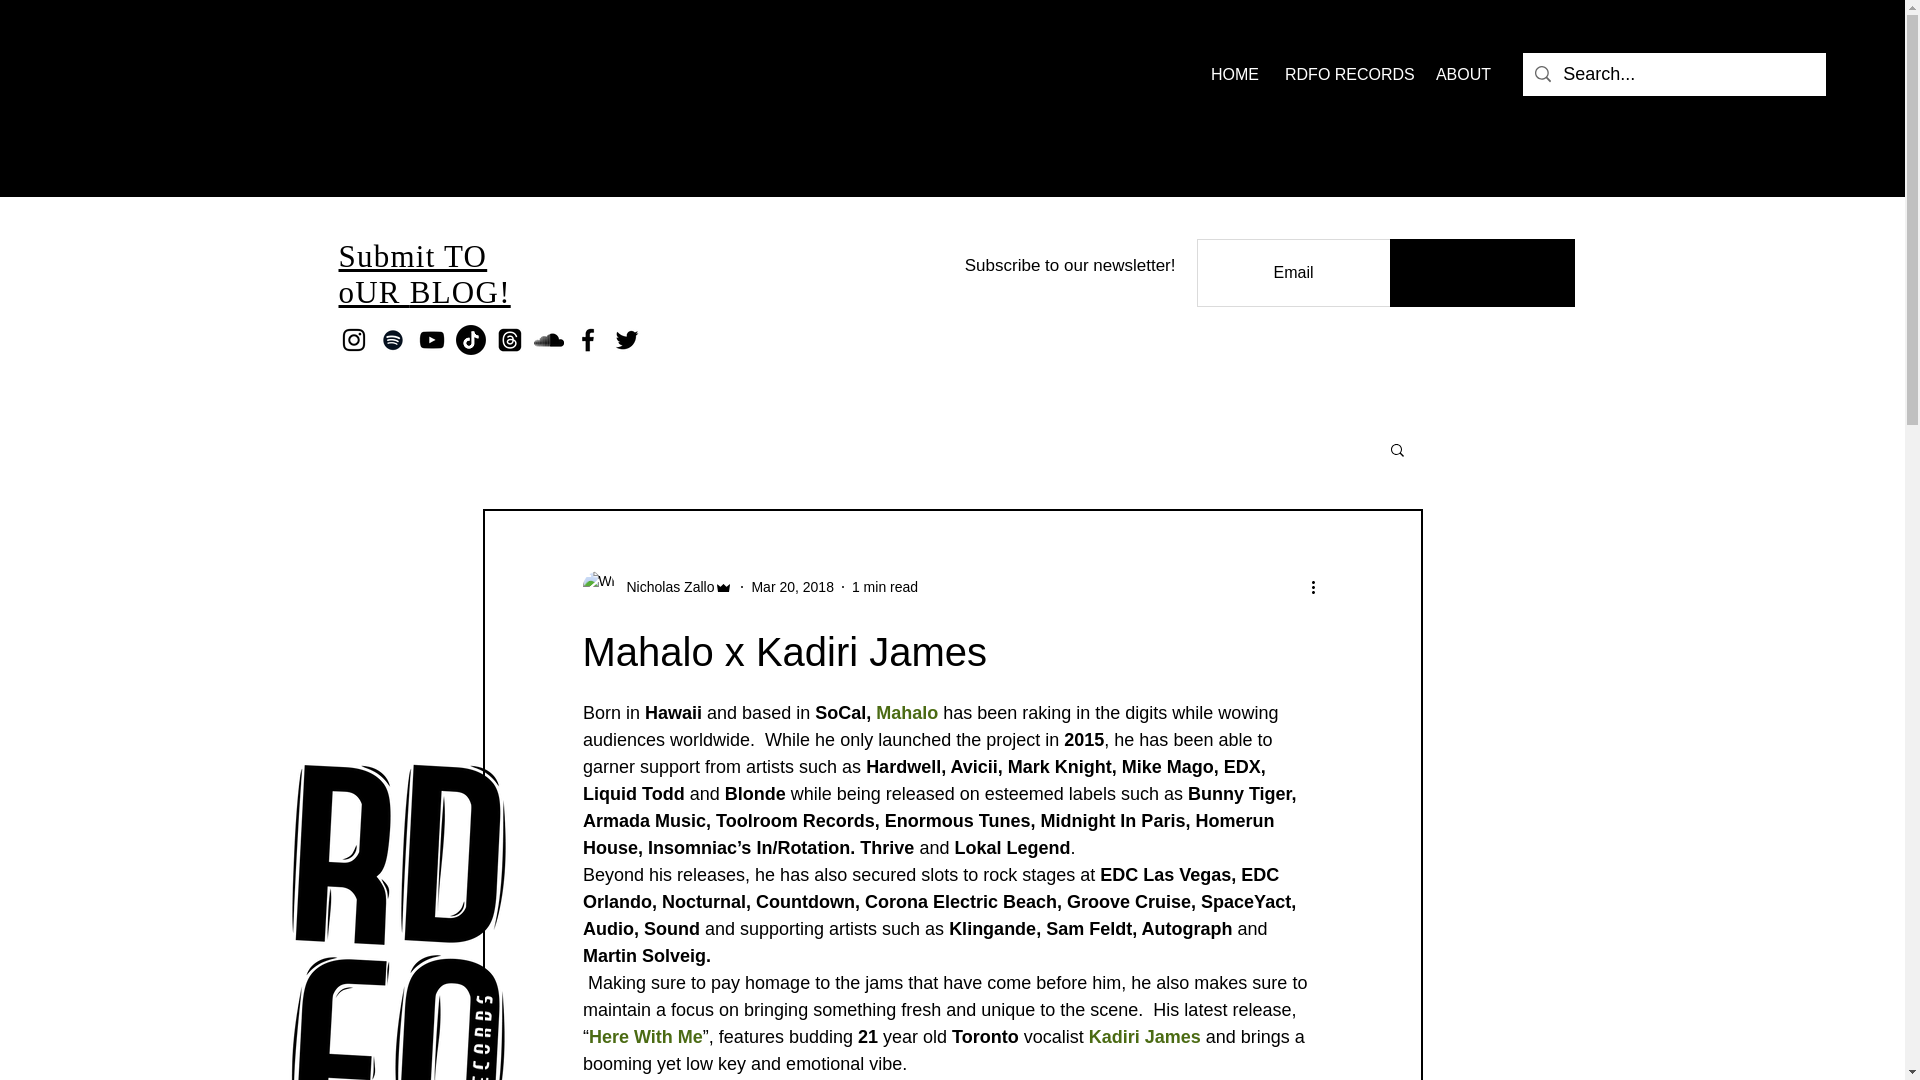 This screenshot has height=1080, width=1920. What do you see at coordinates (664, 586) in the screenshot?
I see `Nicholas  Zallo` at bounding box center [664, 586].